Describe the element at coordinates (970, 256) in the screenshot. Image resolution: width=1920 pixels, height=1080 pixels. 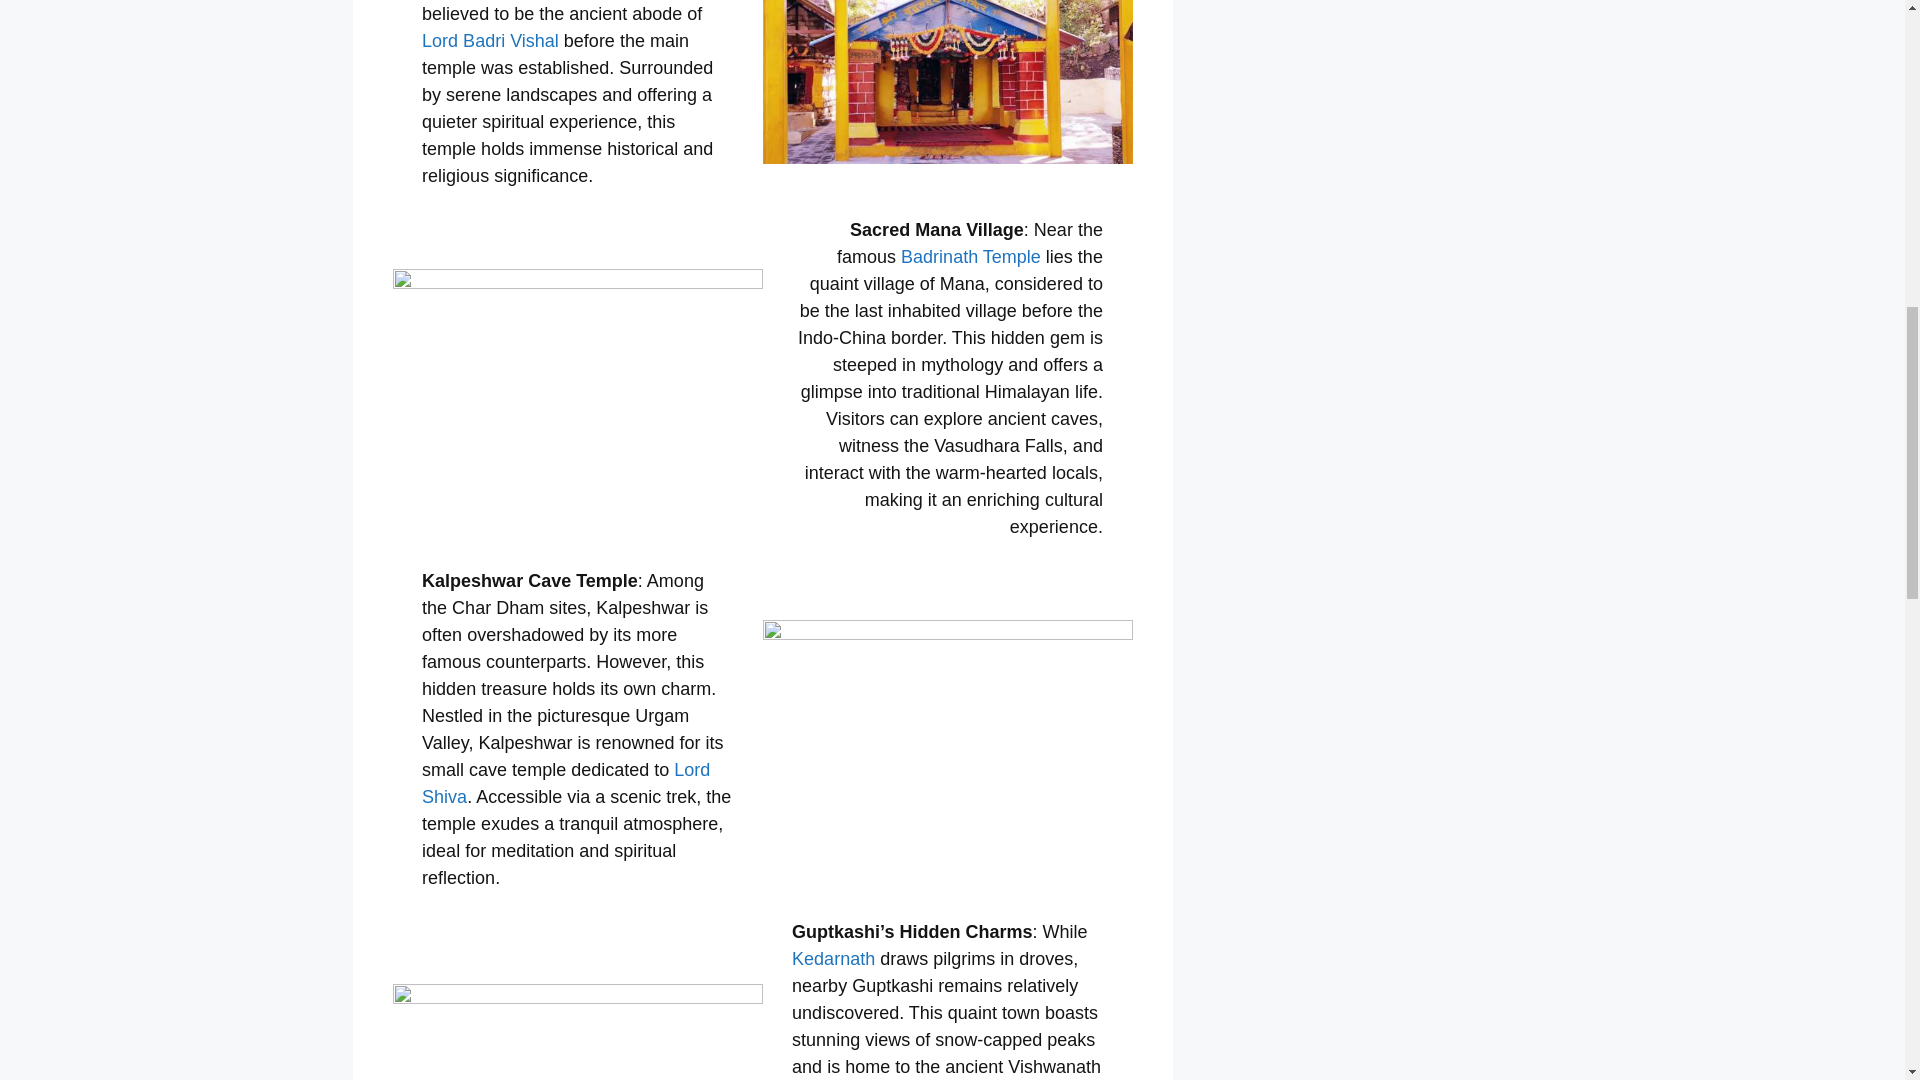
I see `Badrinath Temple` at that location.